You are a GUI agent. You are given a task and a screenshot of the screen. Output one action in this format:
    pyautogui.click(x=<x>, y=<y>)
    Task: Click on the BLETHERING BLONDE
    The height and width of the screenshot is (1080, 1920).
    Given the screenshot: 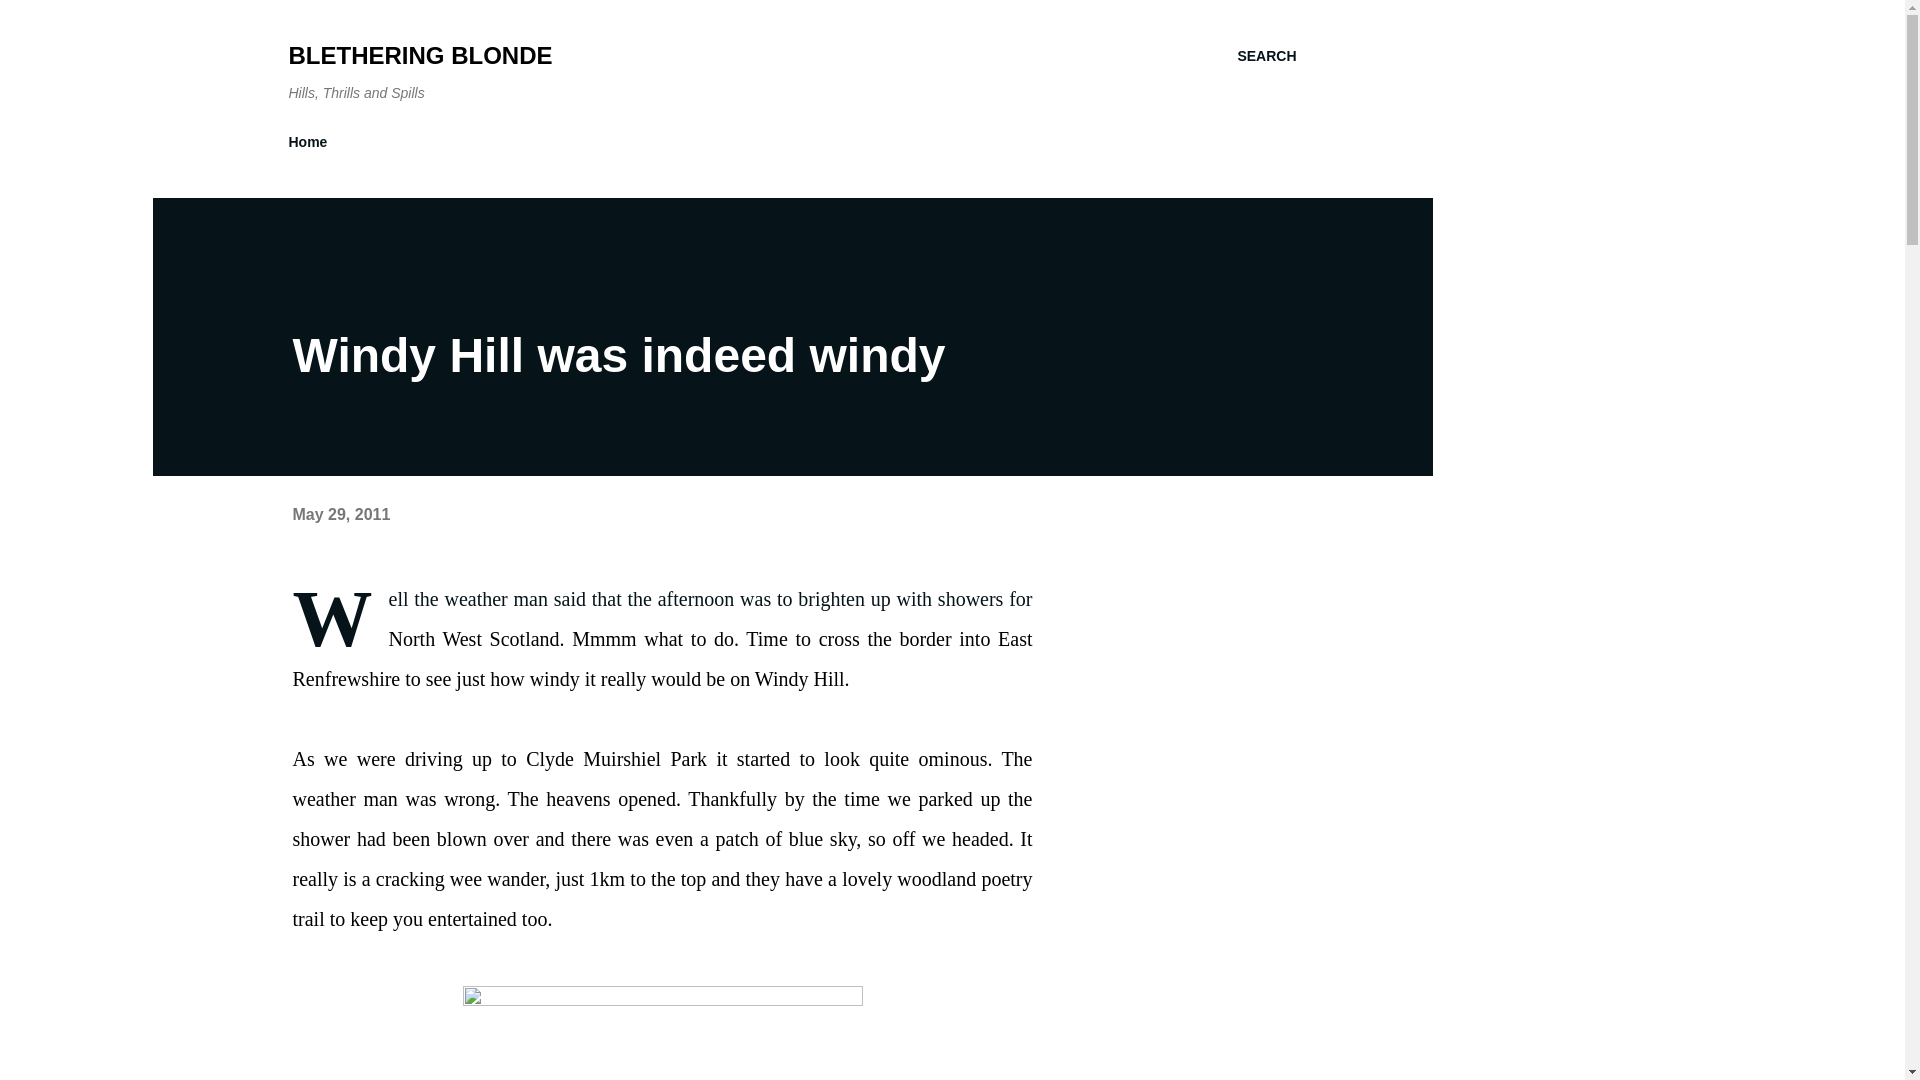 What is the action you would take?
    pyautogui.click(x=420, y=56)
    